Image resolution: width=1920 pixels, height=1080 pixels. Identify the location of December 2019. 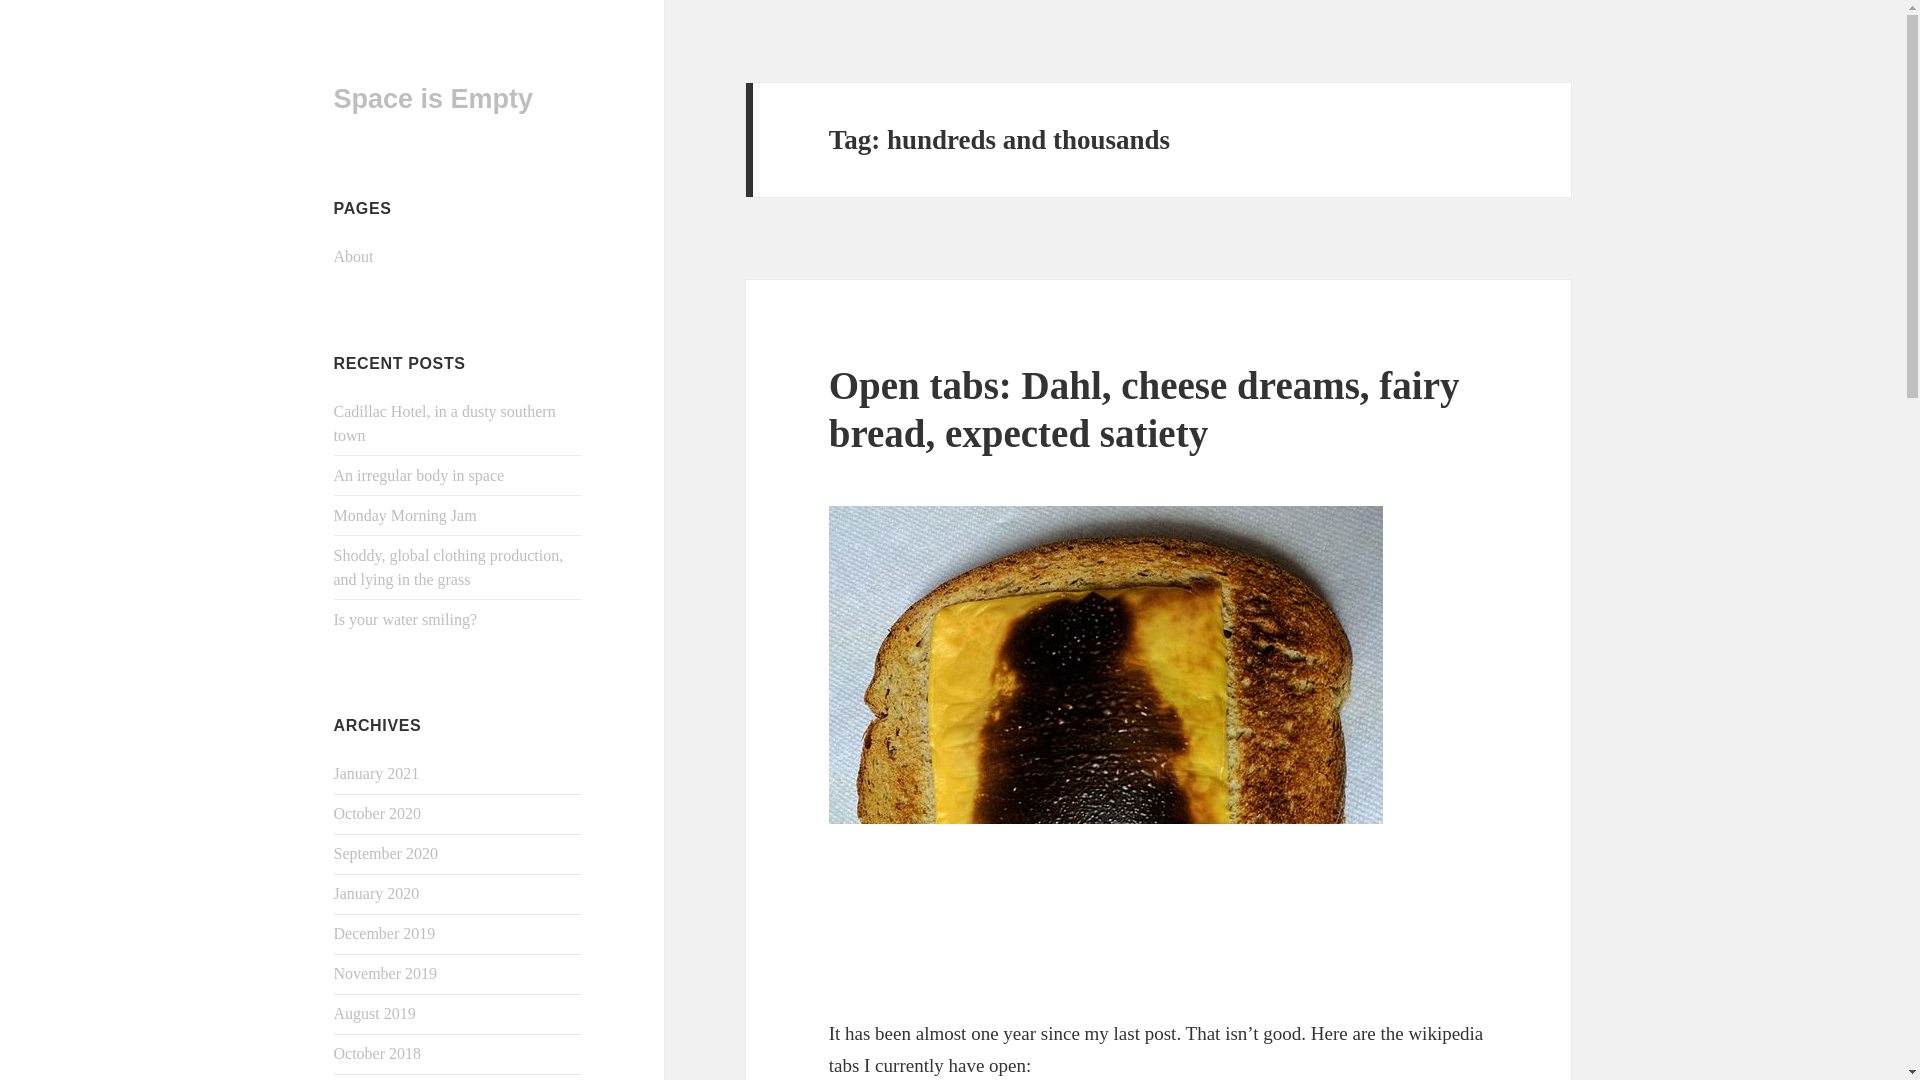
(384, 932).